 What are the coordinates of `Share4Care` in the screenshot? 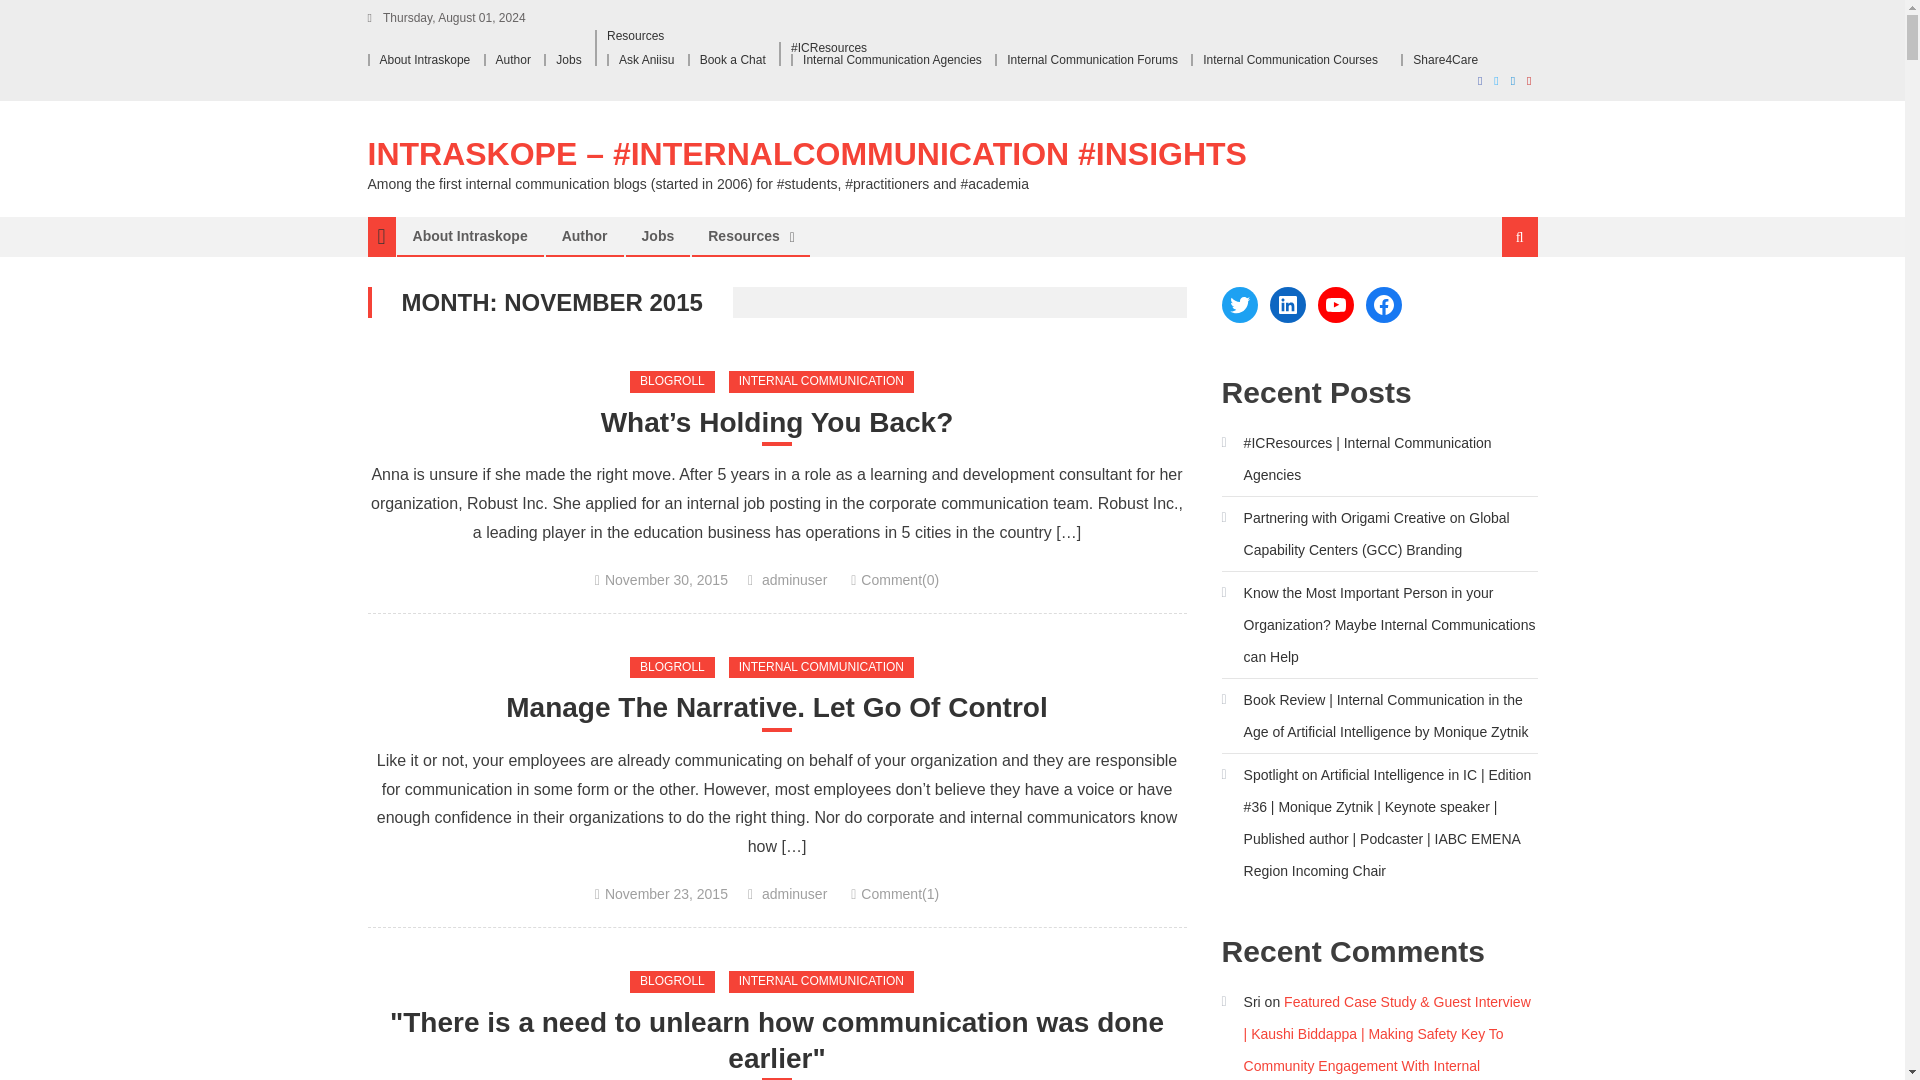 It's located at (1446, 59).